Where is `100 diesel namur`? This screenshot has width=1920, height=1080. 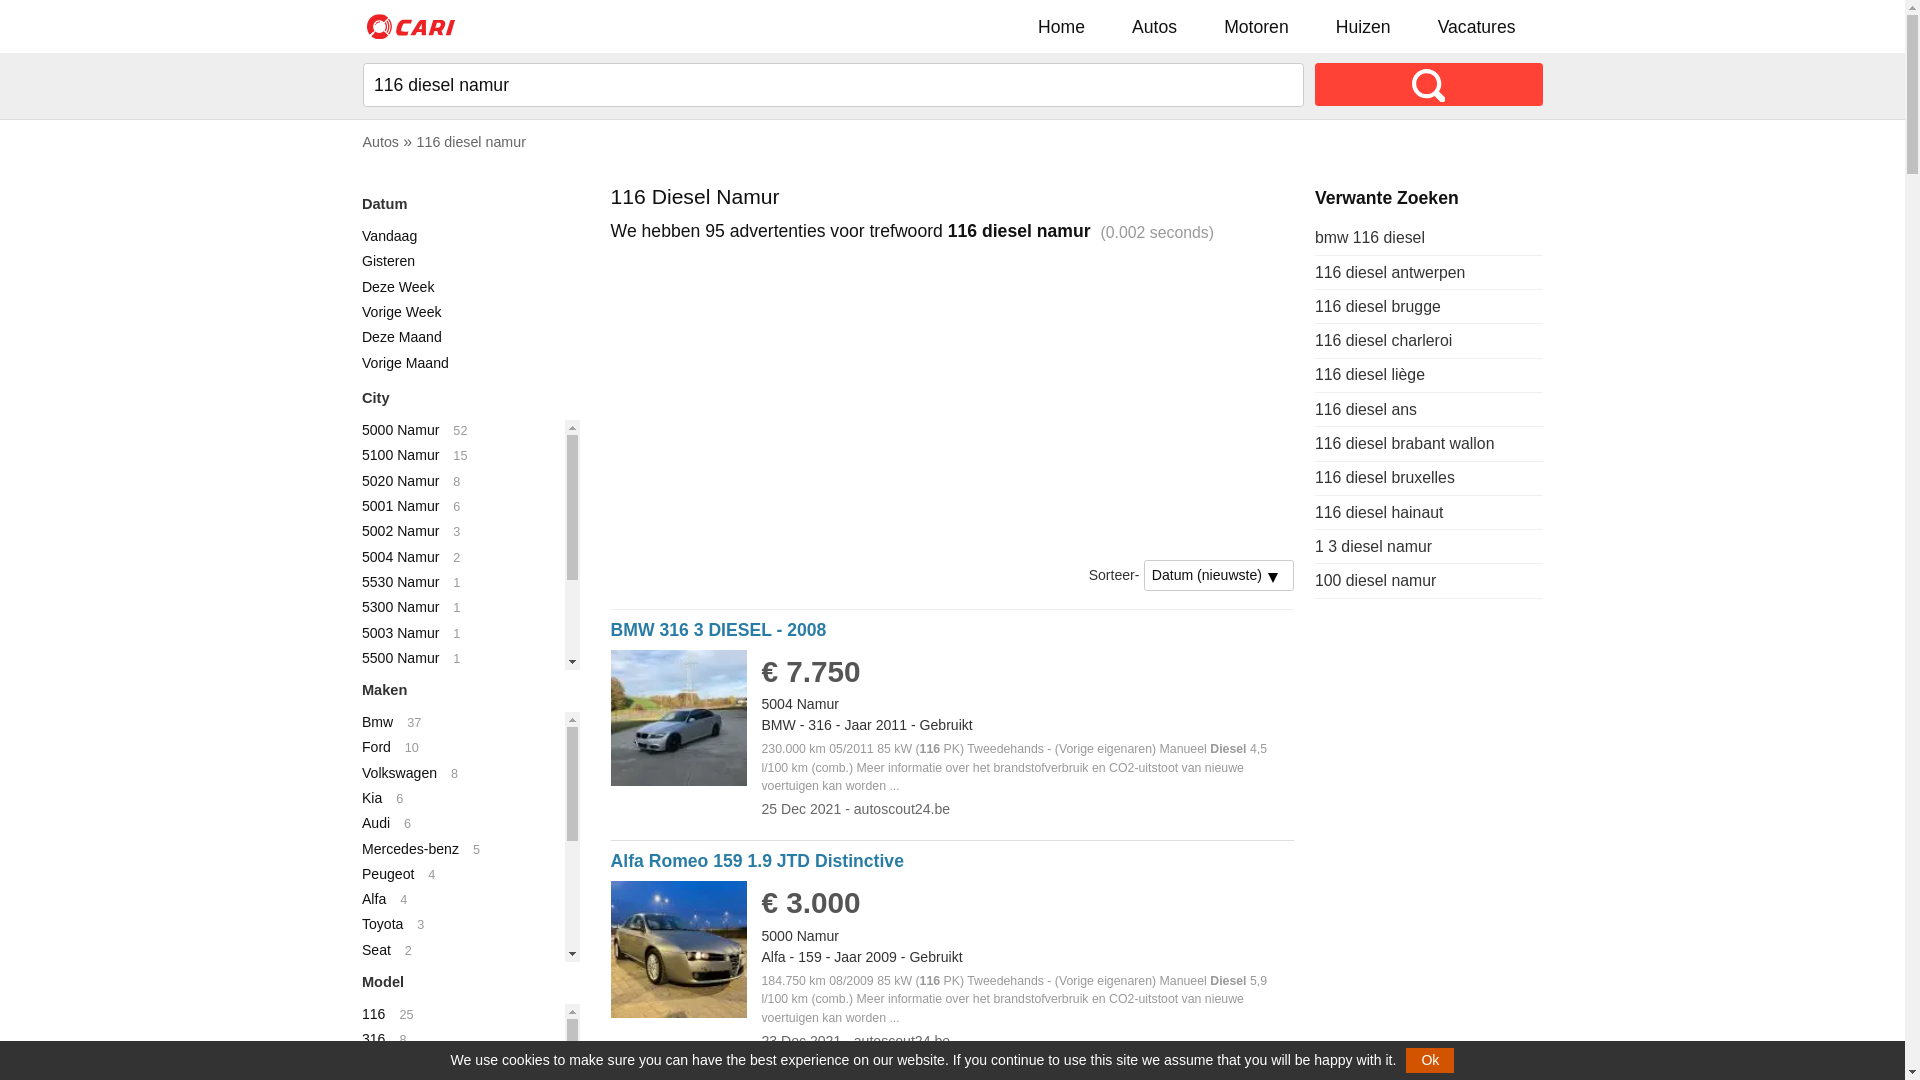 100 diesel namur is located at coordinates (1376, 580).